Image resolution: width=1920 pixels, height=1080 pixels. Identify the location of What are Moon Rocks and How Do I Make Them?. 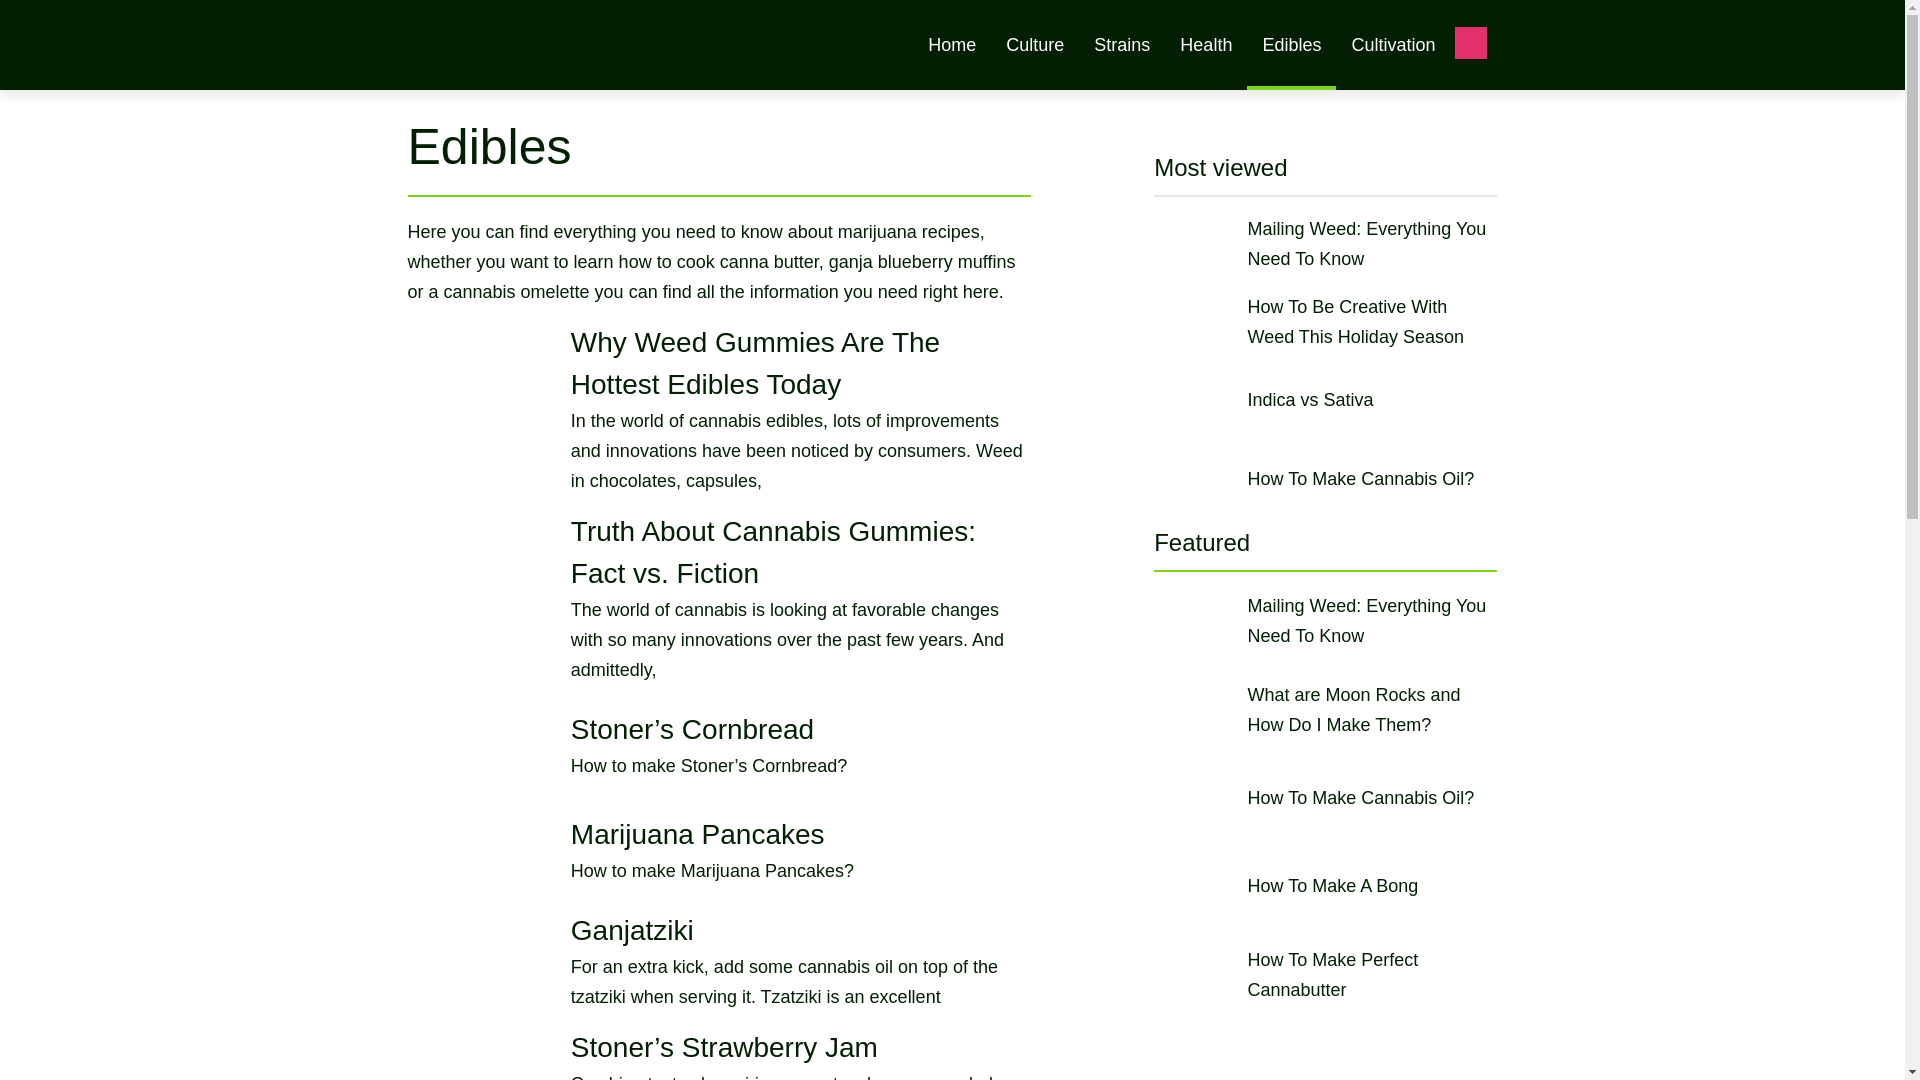
(1325, 710).